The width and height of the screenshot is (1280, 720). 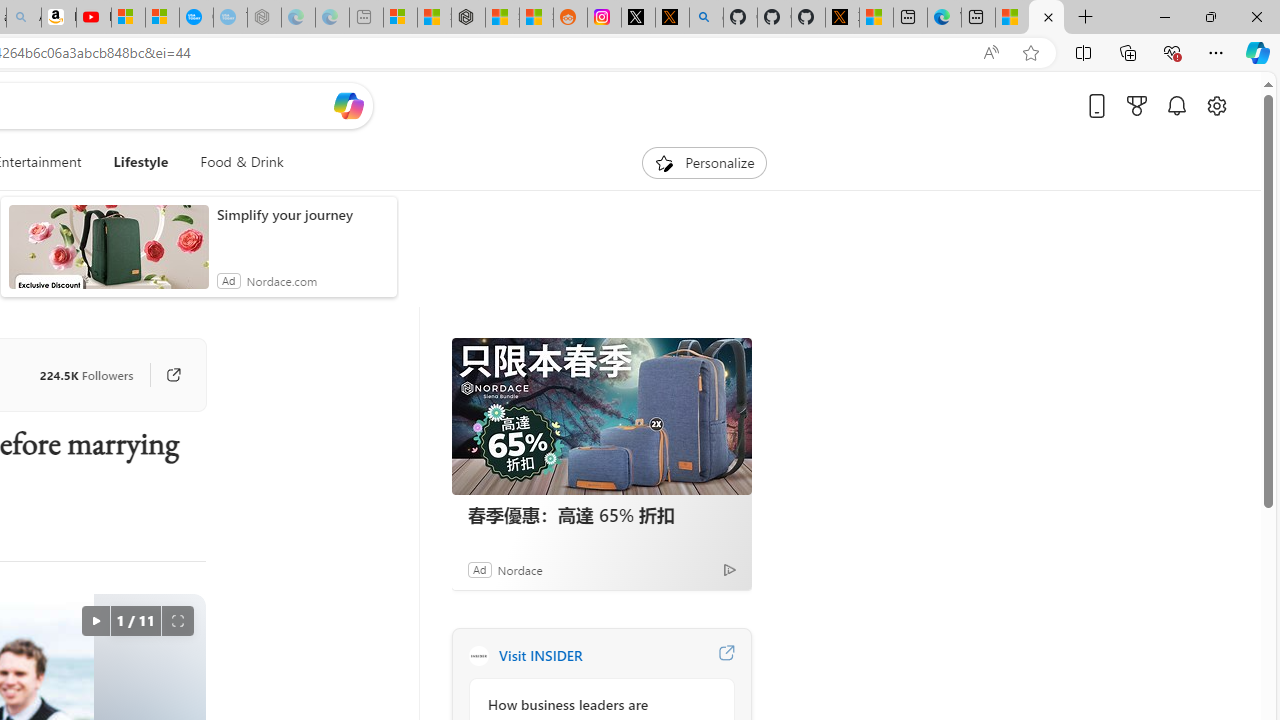 What do you see at coordinates (704, 162) in the screenshot?
I see `Personalize` at bounding box center [704, 162].